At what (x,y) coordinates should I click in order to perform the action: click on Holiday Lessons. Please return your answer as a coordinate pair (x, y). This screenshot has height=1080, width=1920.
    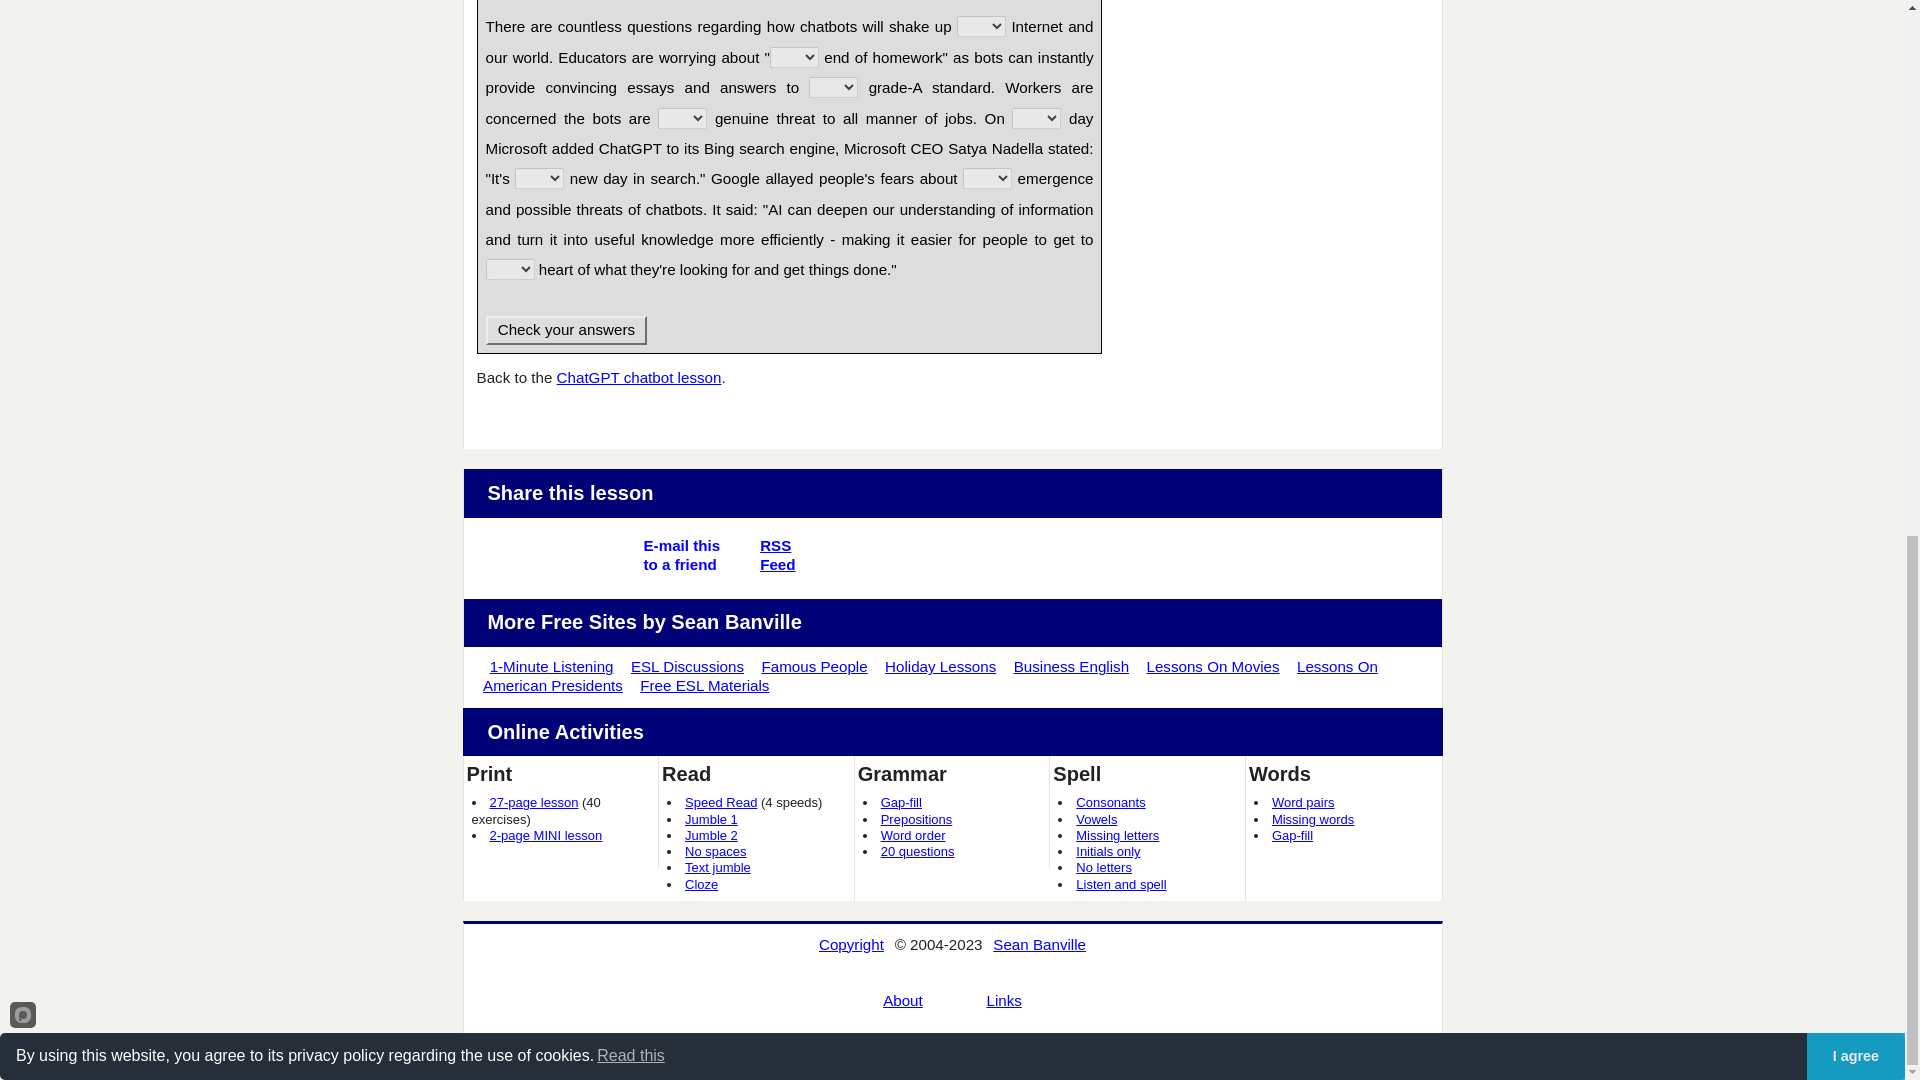
    Looking at the image, I should click on (901, 802).